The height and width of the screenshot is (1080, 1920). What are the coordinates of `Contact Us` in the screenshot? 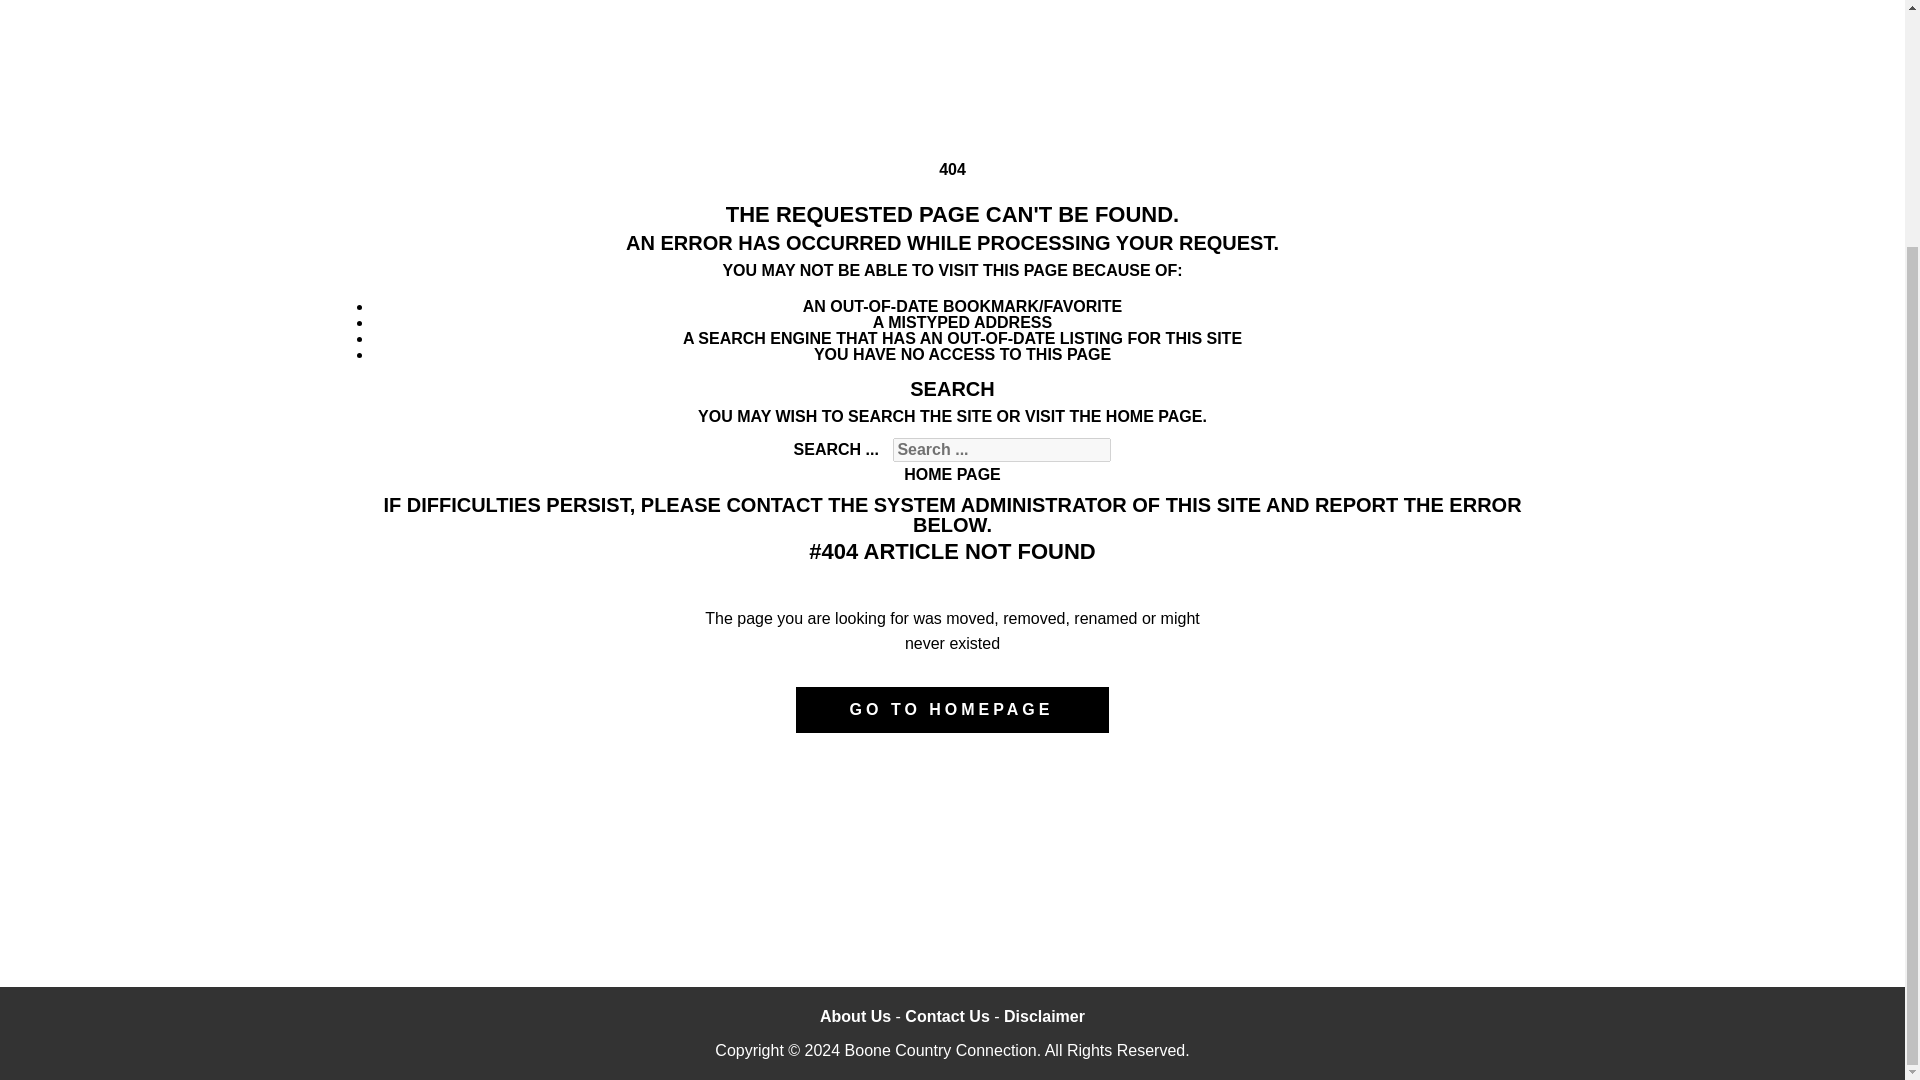 It's located at (949, 1016).